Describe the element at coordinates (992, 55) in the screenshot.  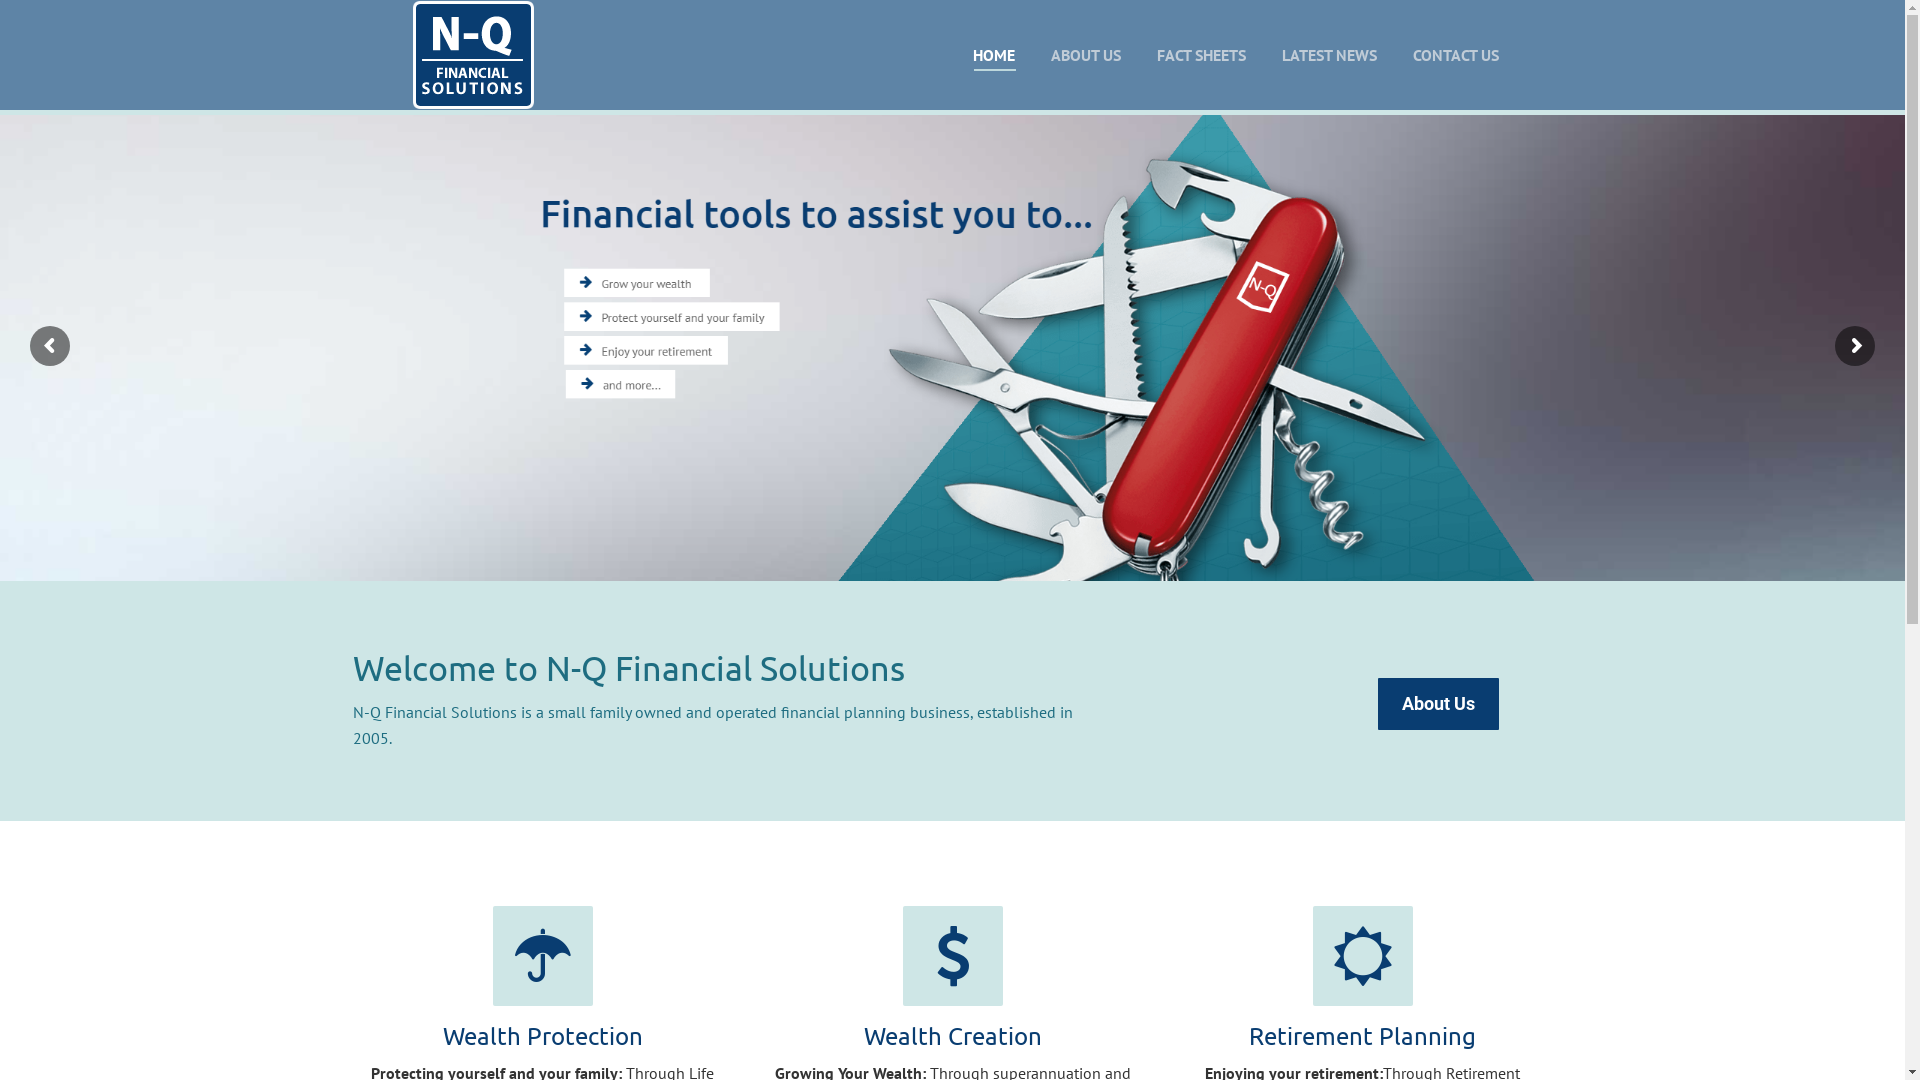
I see `HOME` at that location.